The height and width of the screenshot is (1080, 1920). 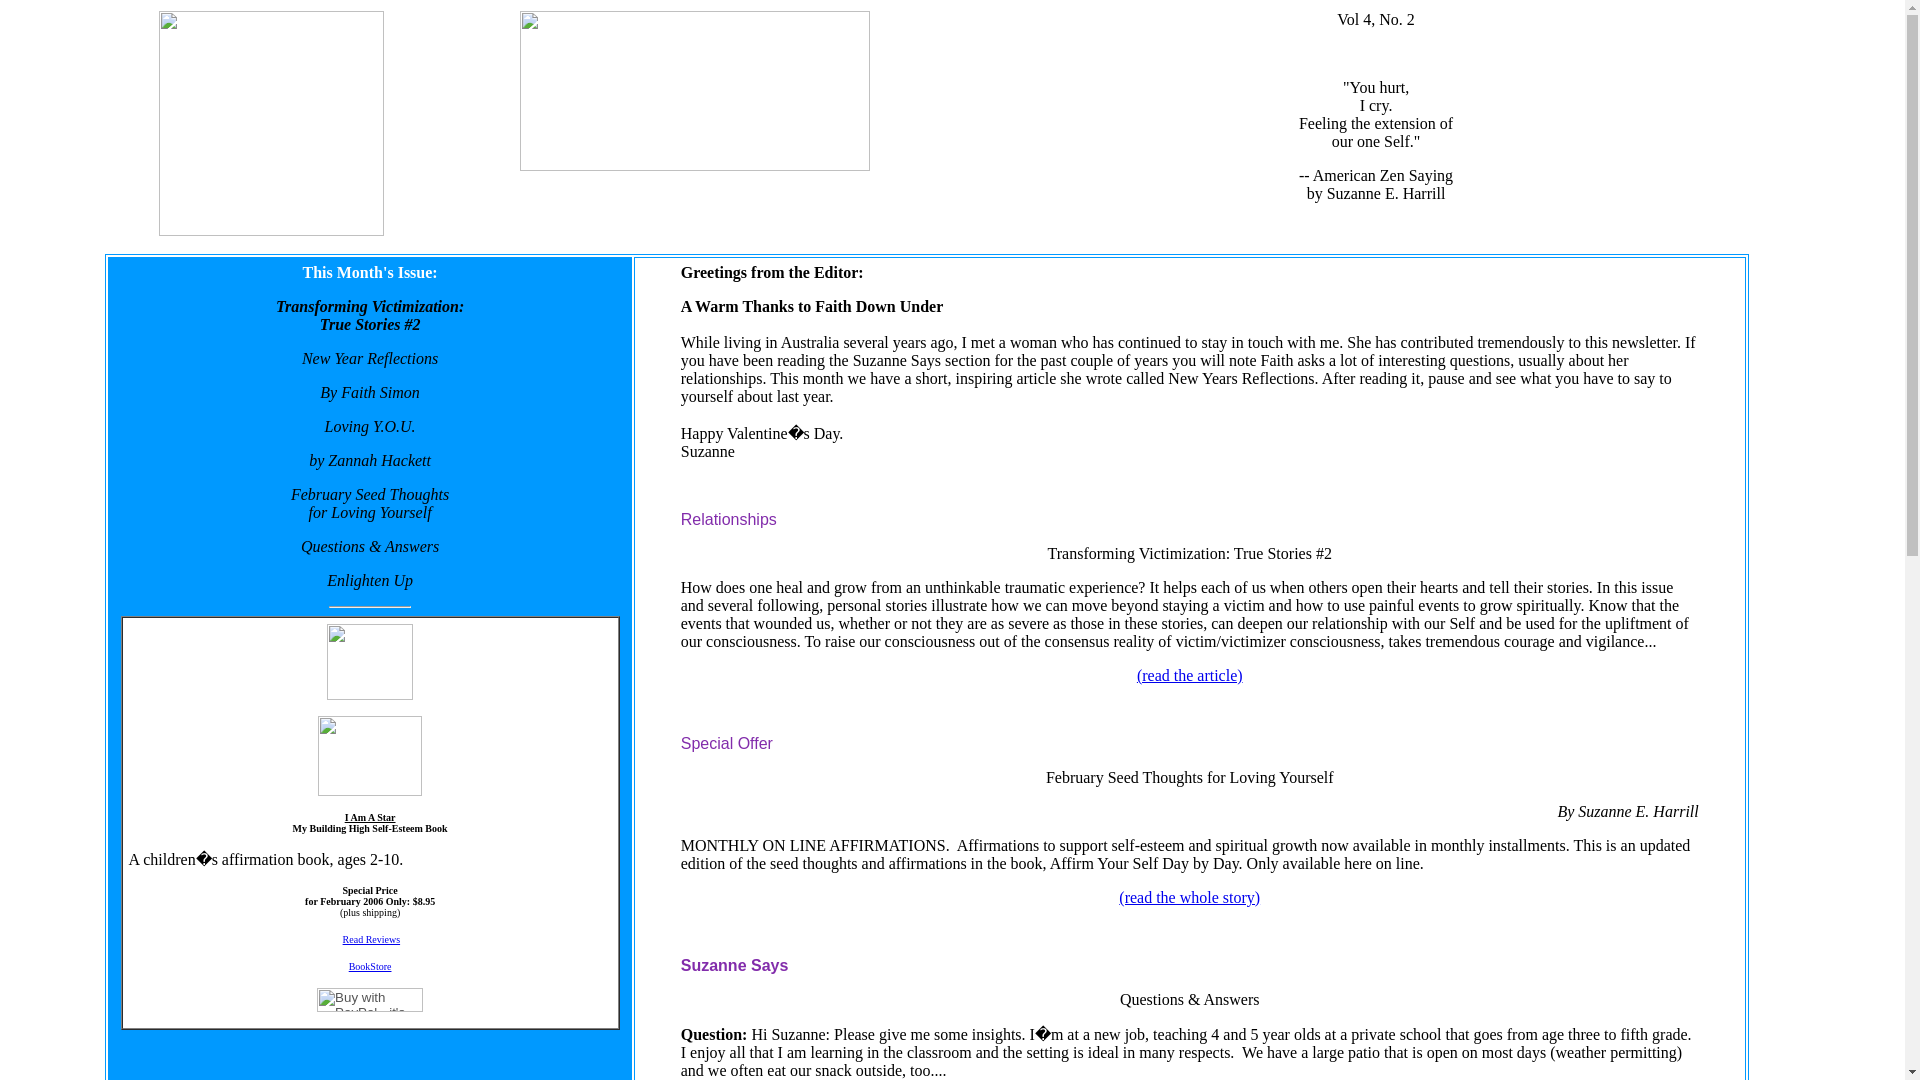 What do you see at coordinates (372, 937) in the screenshot?
I see `Read Reviews` at bounding box center [372, 937].